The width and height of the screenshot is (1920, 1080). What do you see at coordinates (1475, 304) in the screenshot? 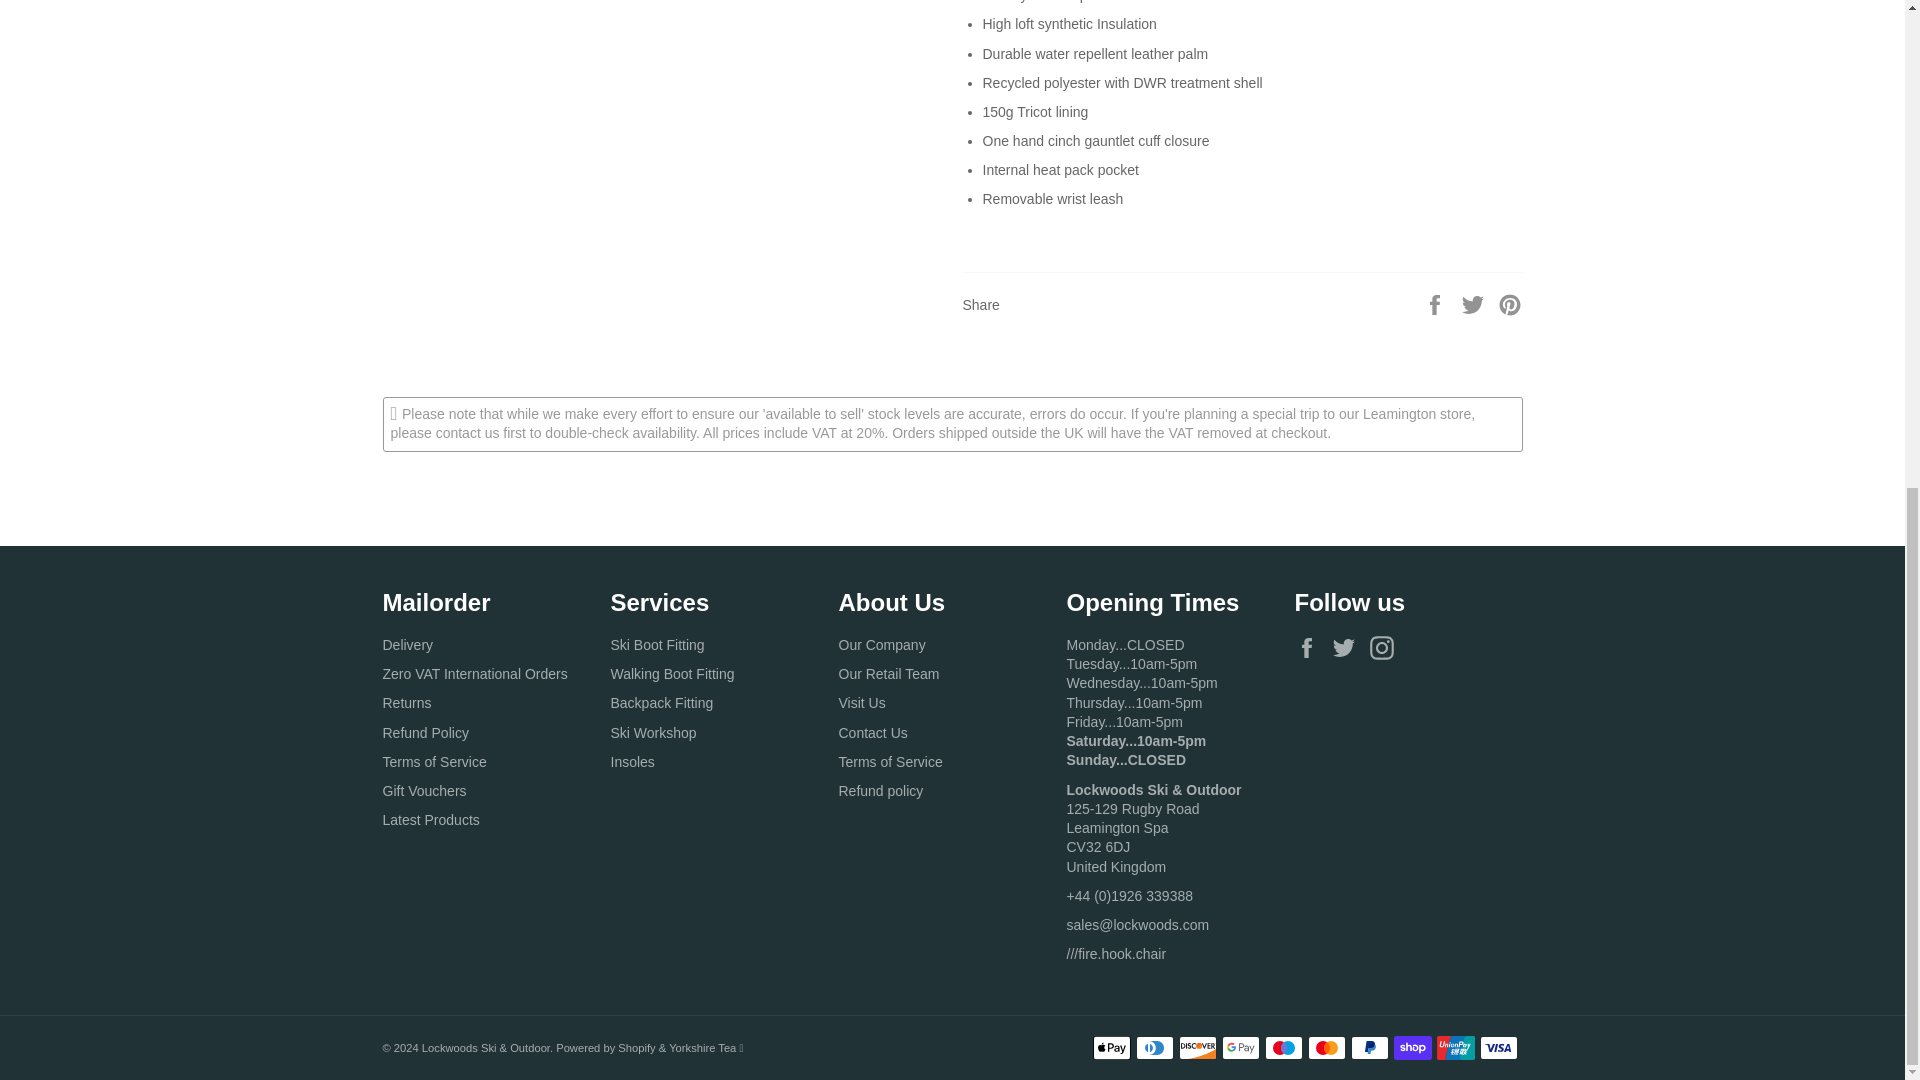
I see `Tweet on Twitter` at bounding box center [1475, 304].